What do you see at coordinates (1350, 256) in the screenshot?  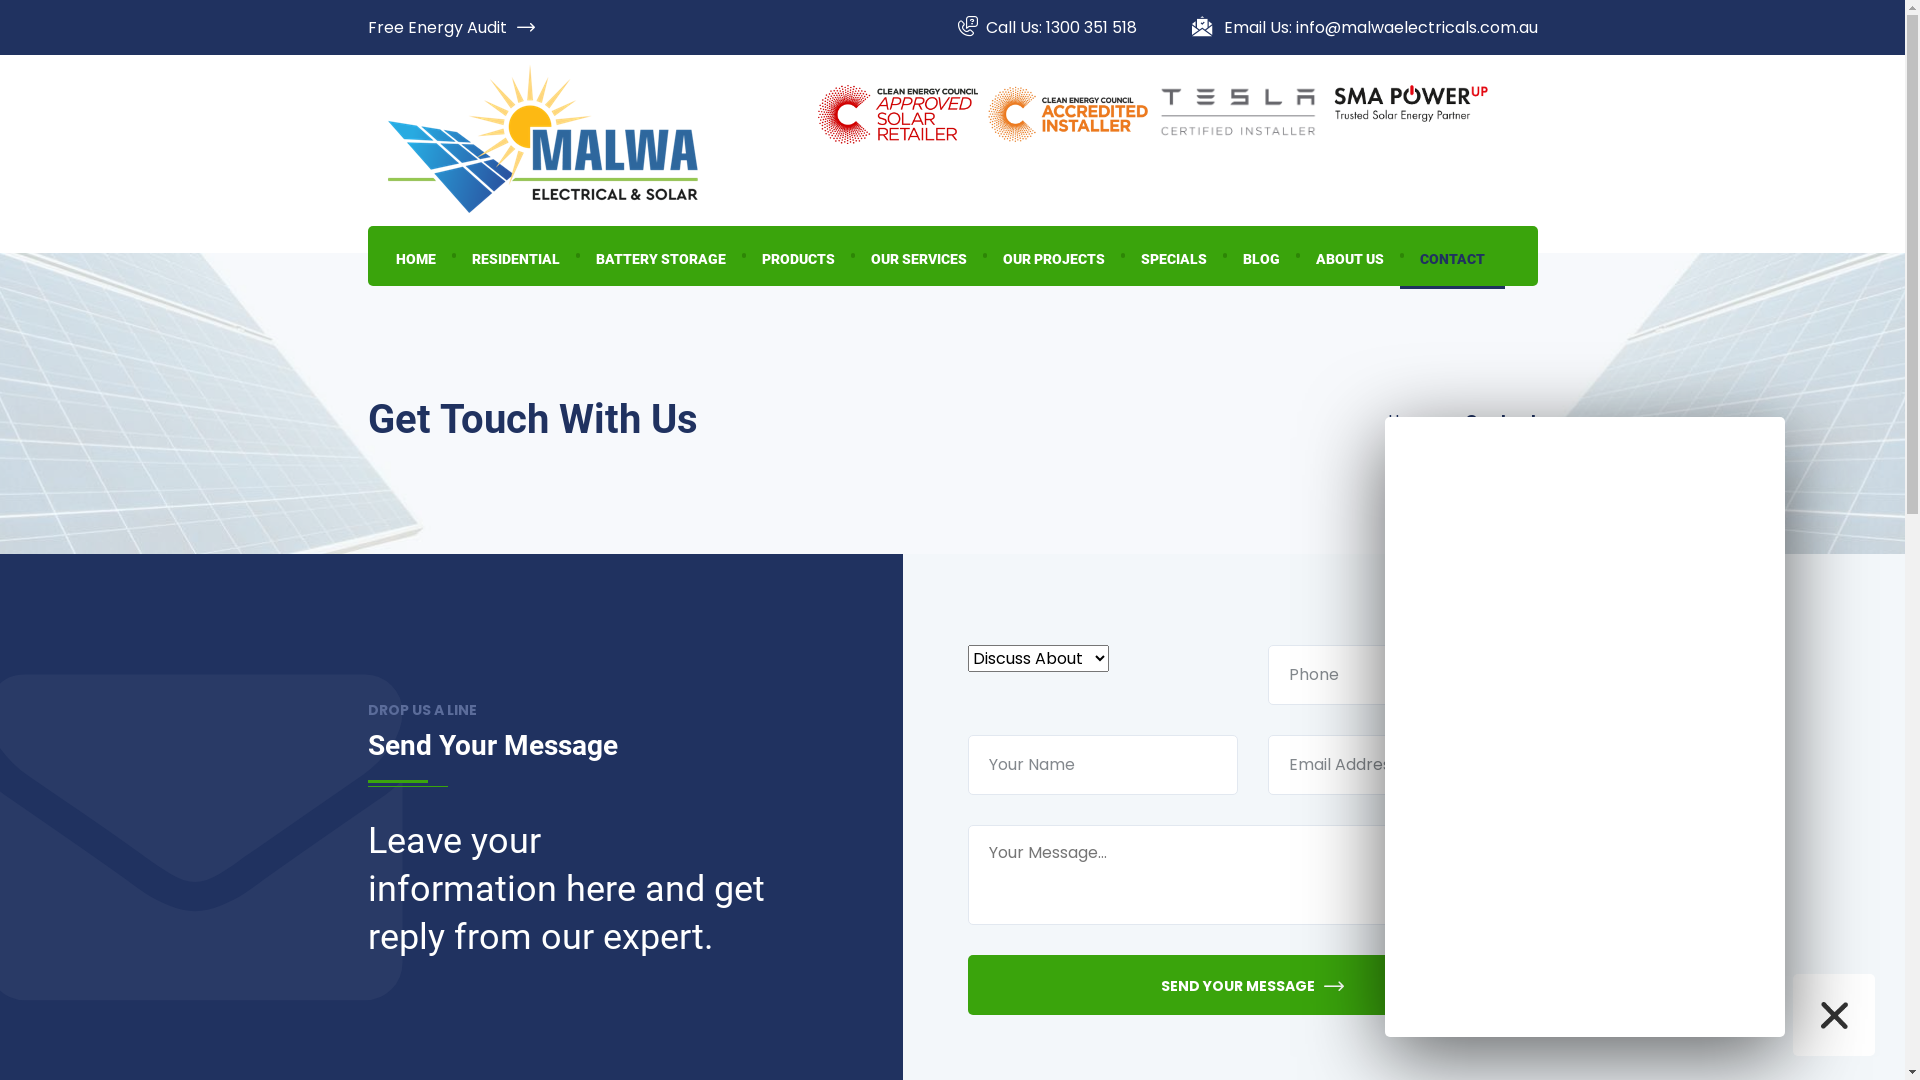 I see `ABOUT US` at bounding box center [1350, 256].